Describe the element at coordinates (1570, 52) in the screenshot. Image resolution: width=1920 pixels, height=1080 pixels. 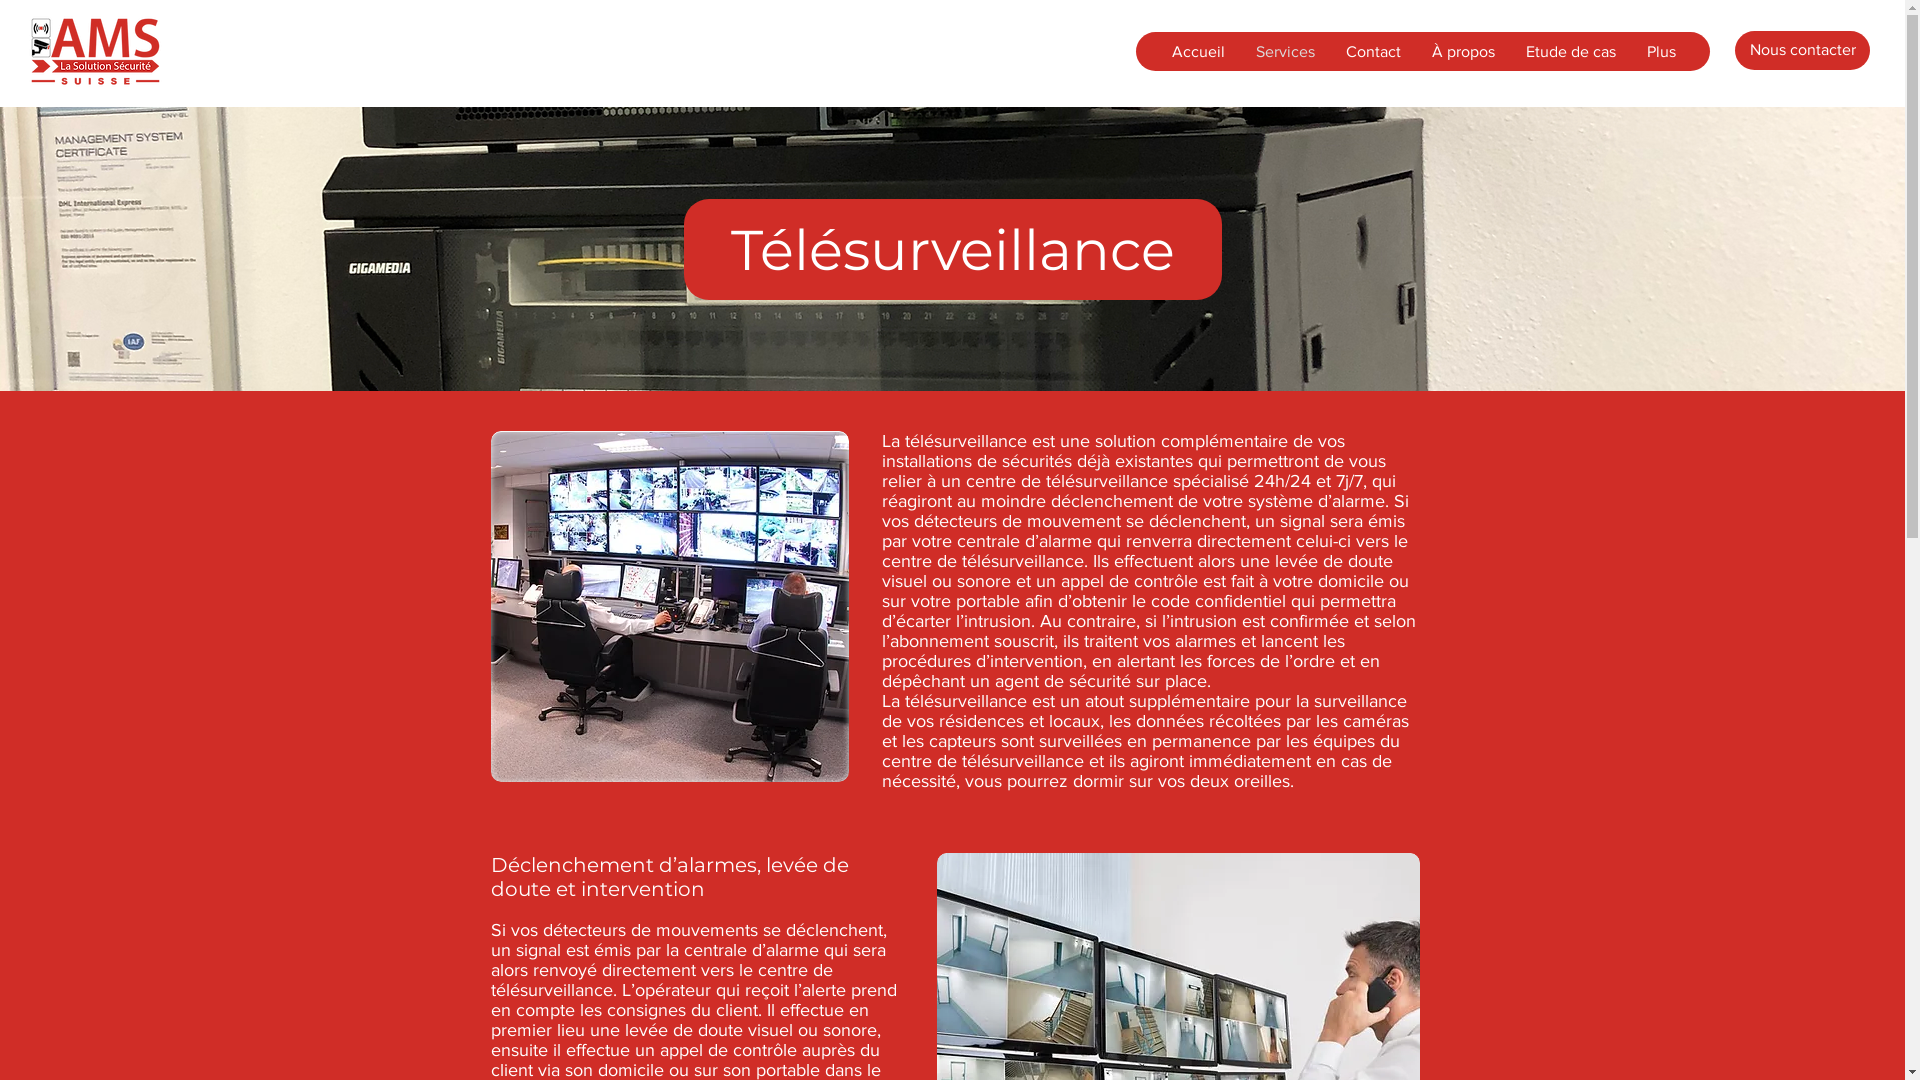
I see `Etude de cas` at that location.